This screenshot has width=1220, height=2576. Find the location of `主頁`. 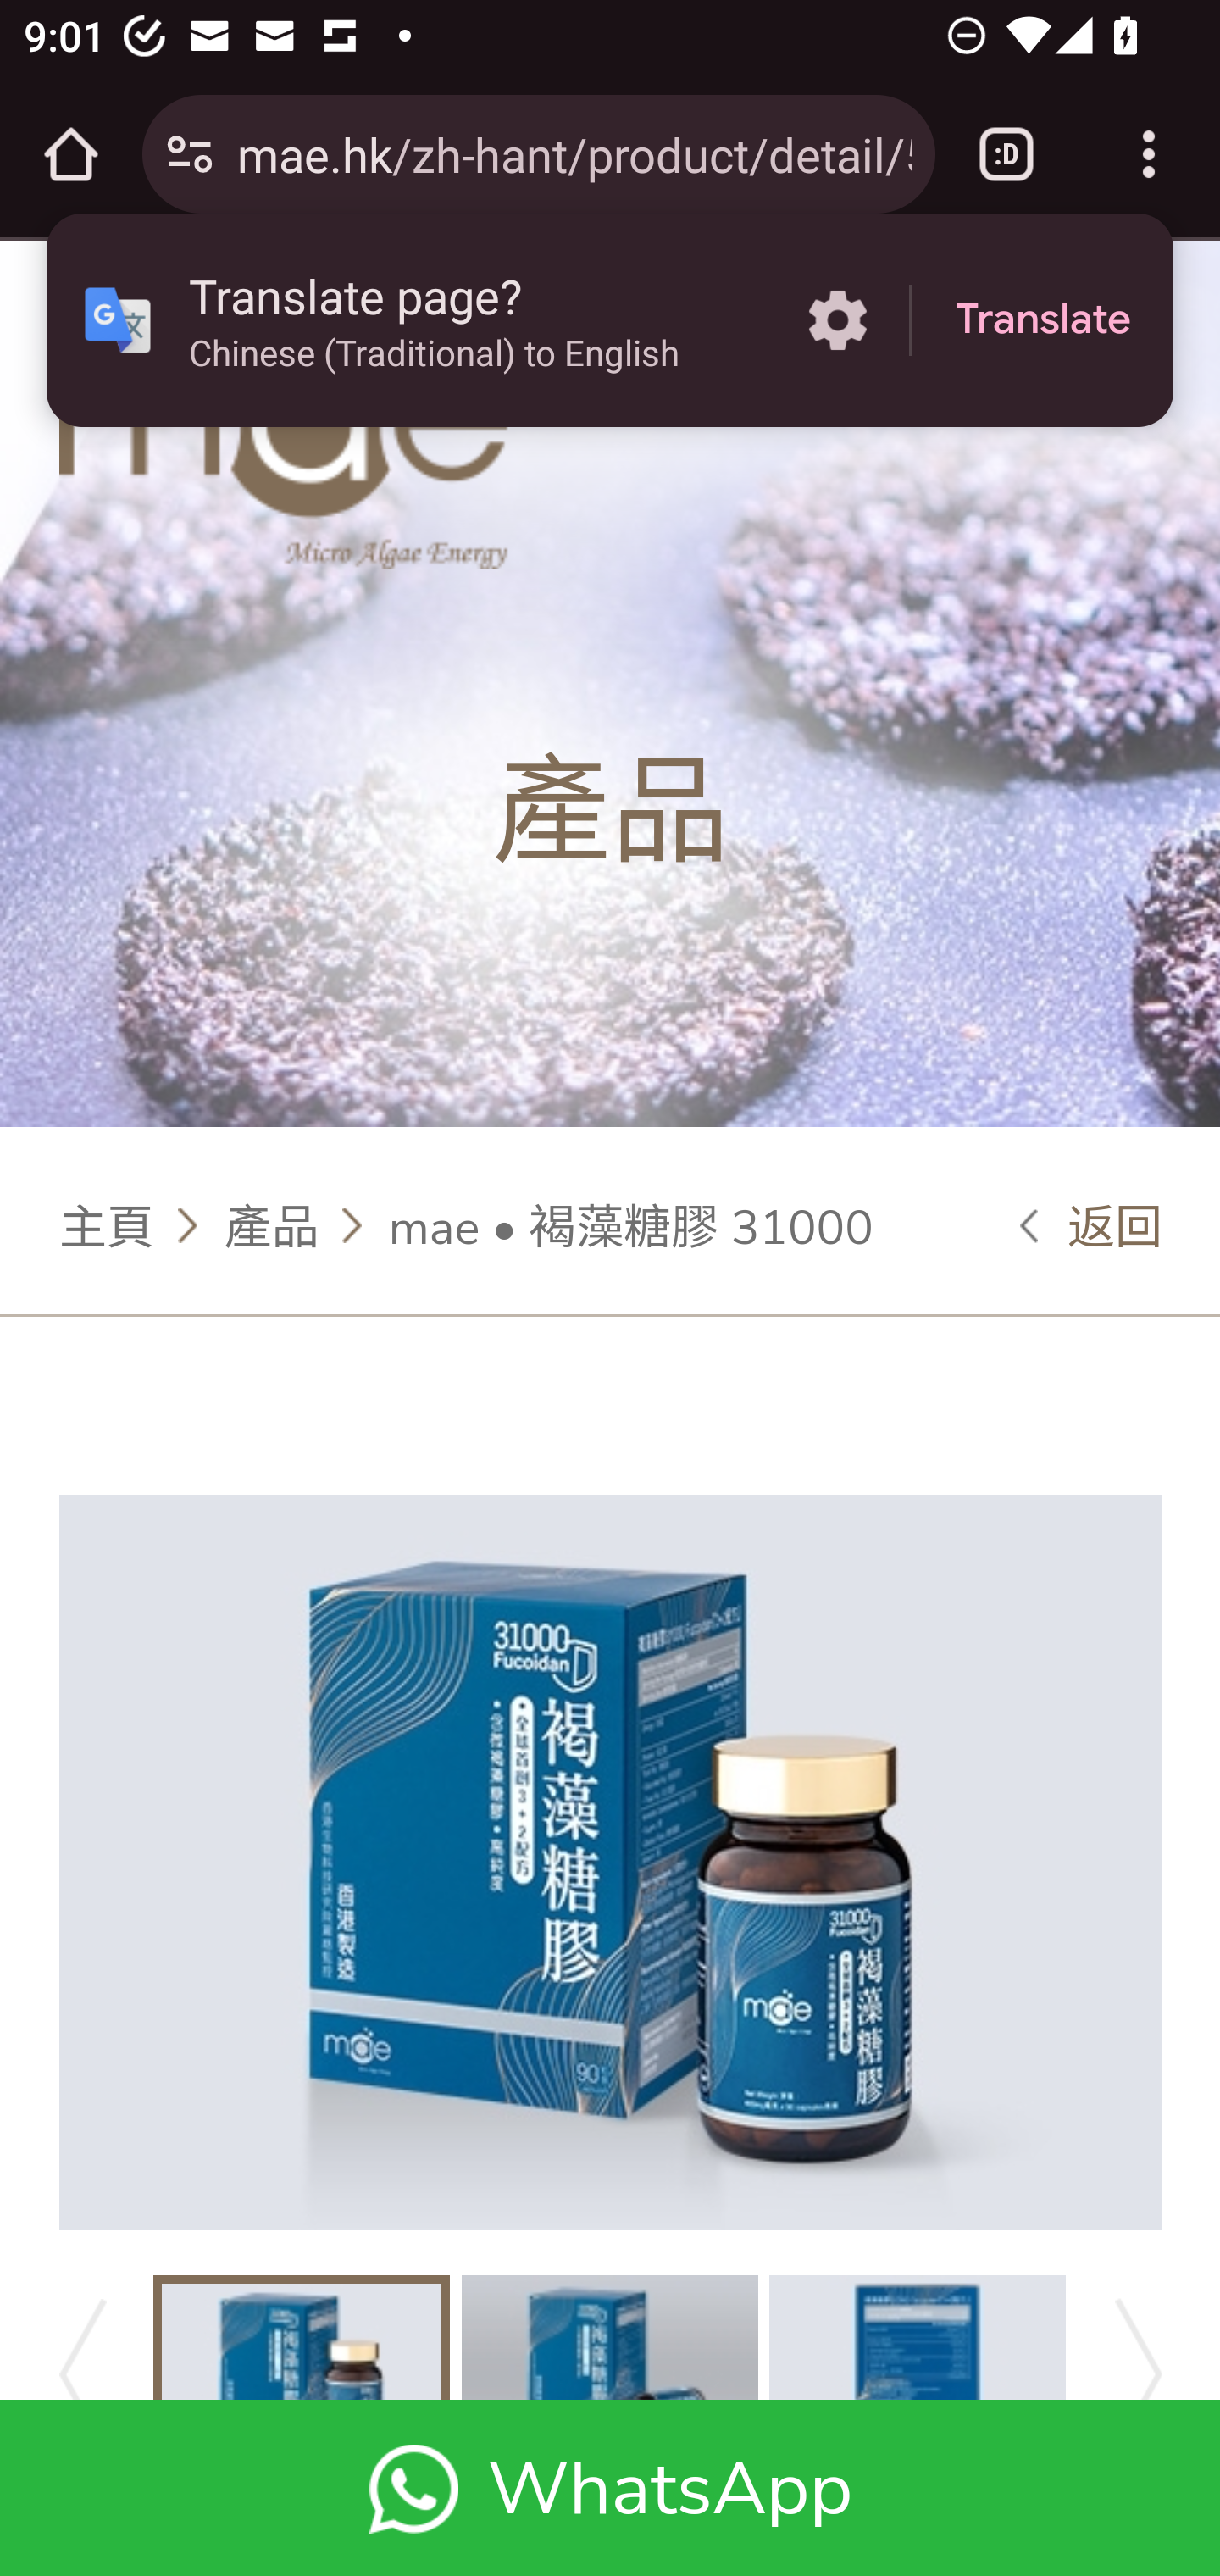

主頁 is located at coordinates (108, 1224).